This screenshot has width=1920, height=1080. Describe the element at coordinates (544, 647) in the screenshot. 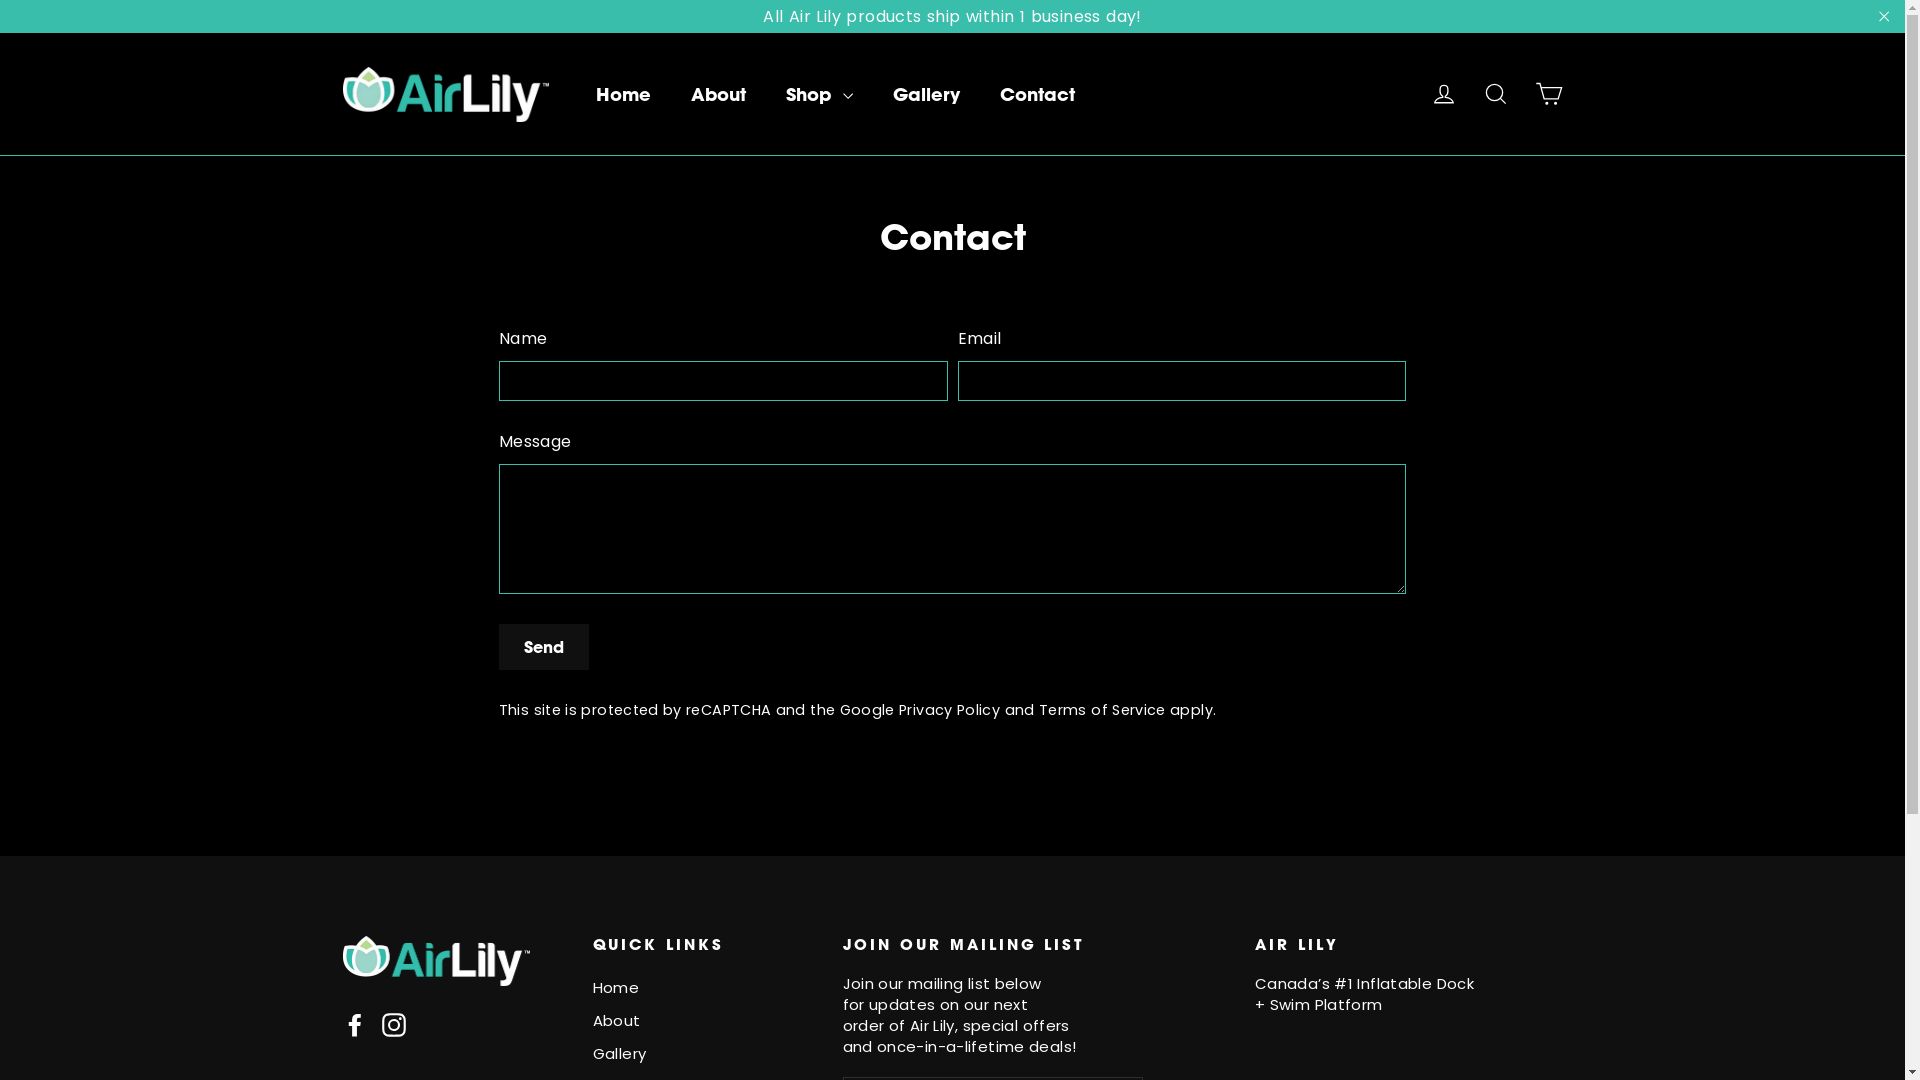

I see `Send` at that location.